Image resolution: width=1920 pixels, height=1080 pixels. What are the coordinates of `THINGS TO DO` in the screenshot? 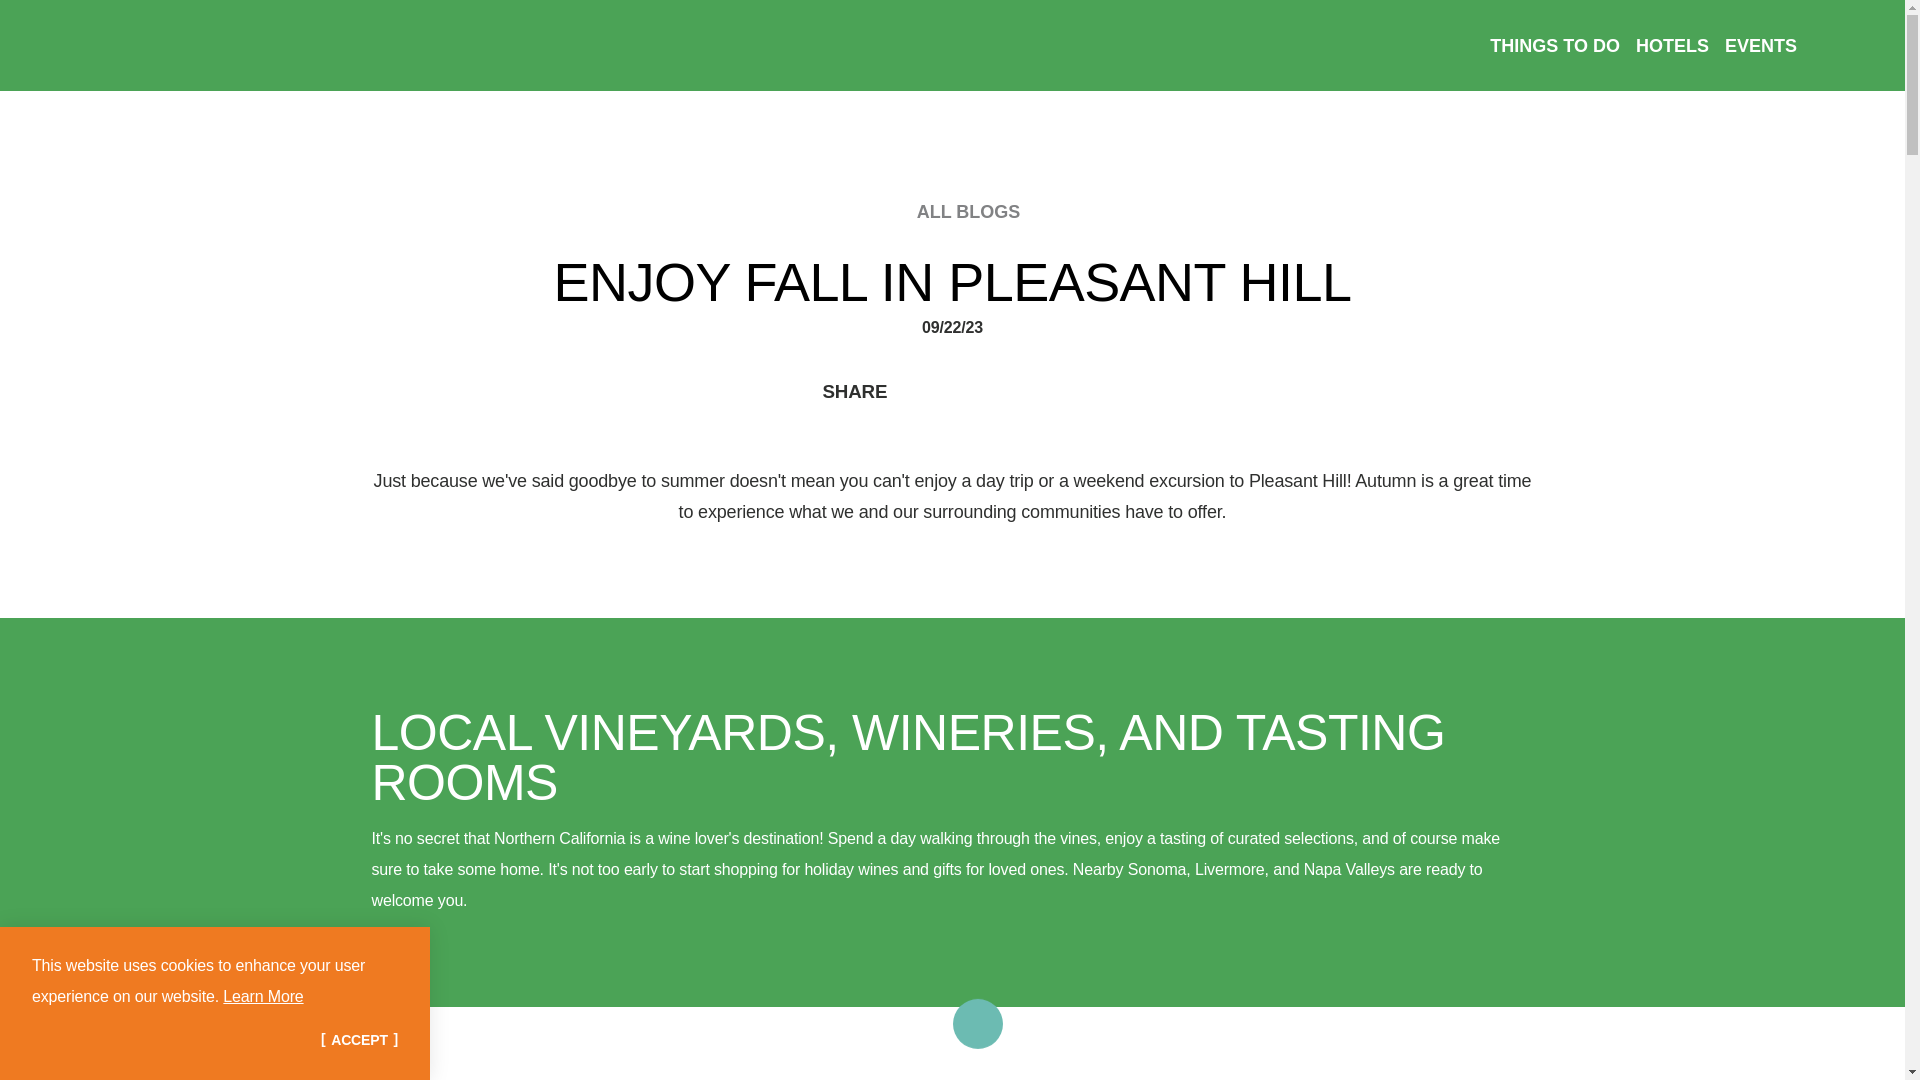 It's located at (1554, 44).